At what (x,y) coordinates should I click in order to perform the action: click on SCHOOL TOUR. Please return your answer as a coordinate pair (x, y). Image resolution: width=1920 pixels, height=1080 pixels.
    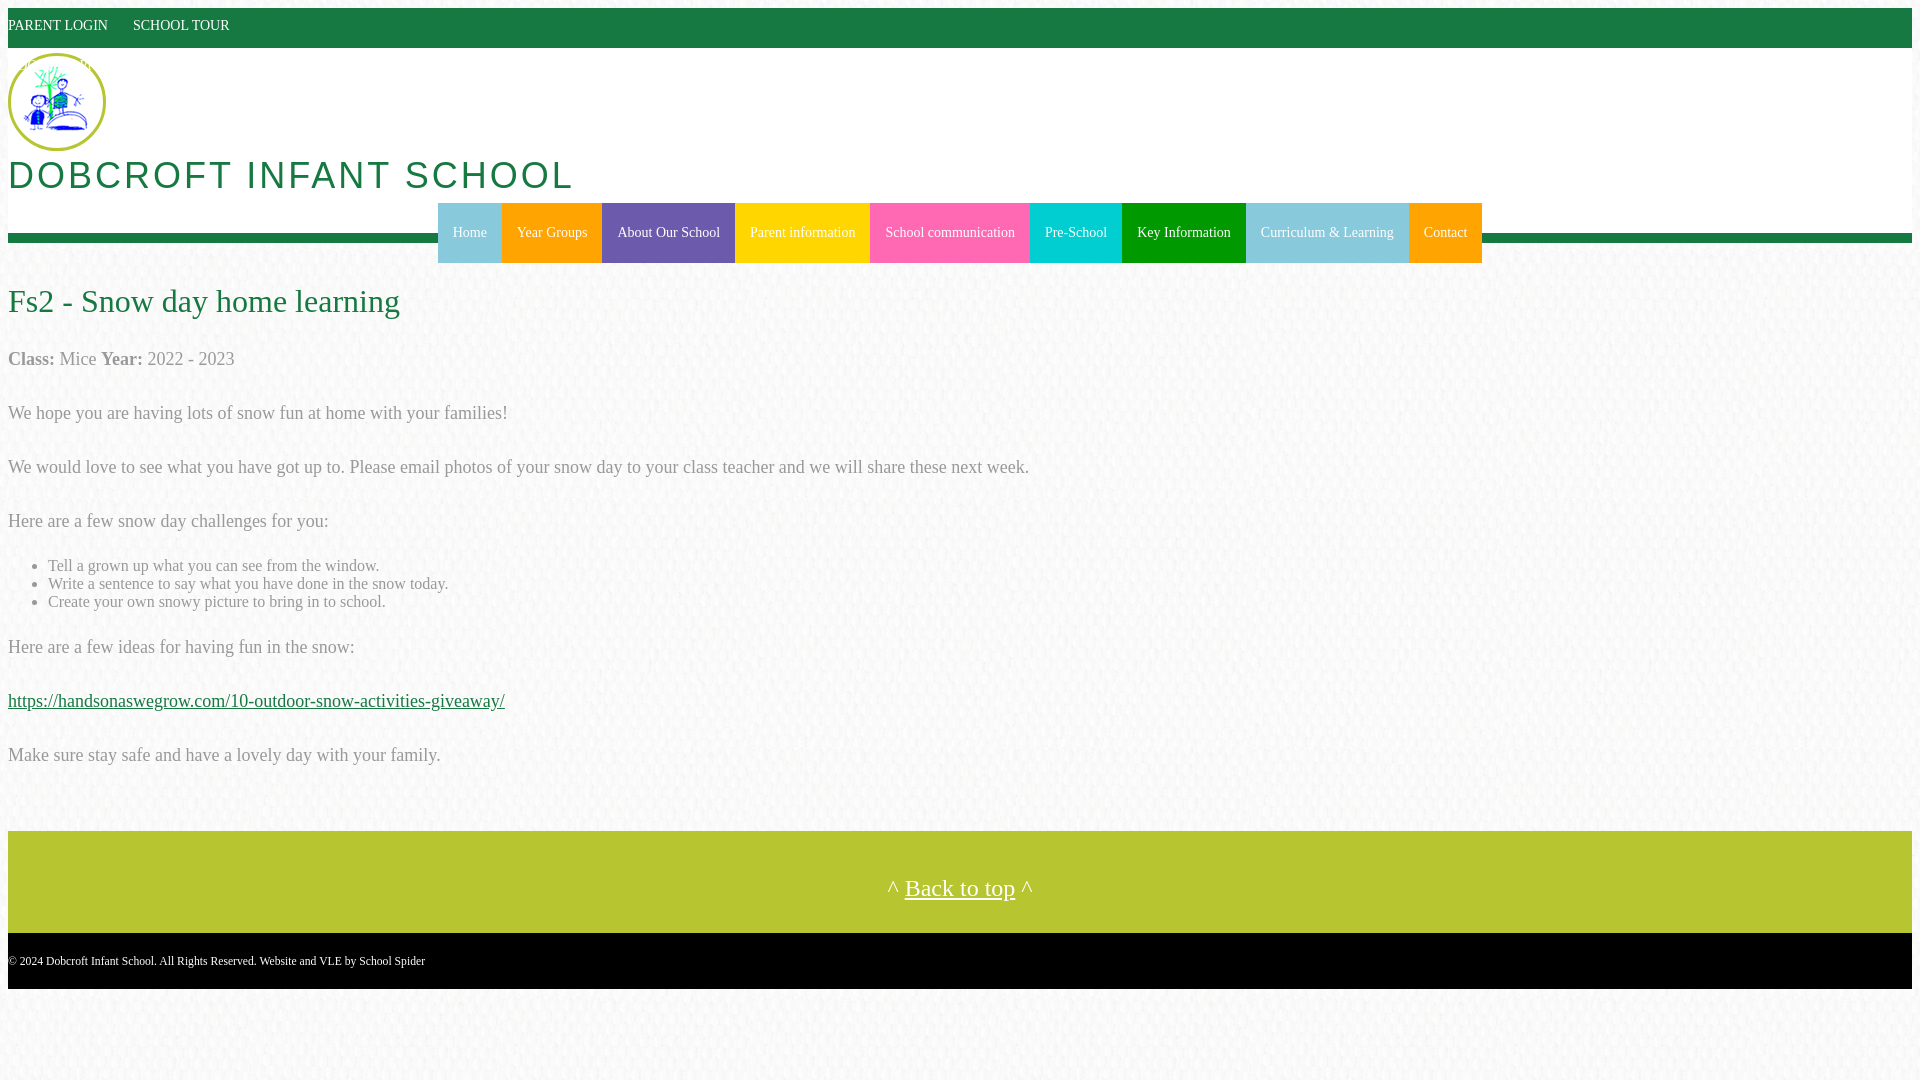
    Looking at the image, I should click on (186, 38).